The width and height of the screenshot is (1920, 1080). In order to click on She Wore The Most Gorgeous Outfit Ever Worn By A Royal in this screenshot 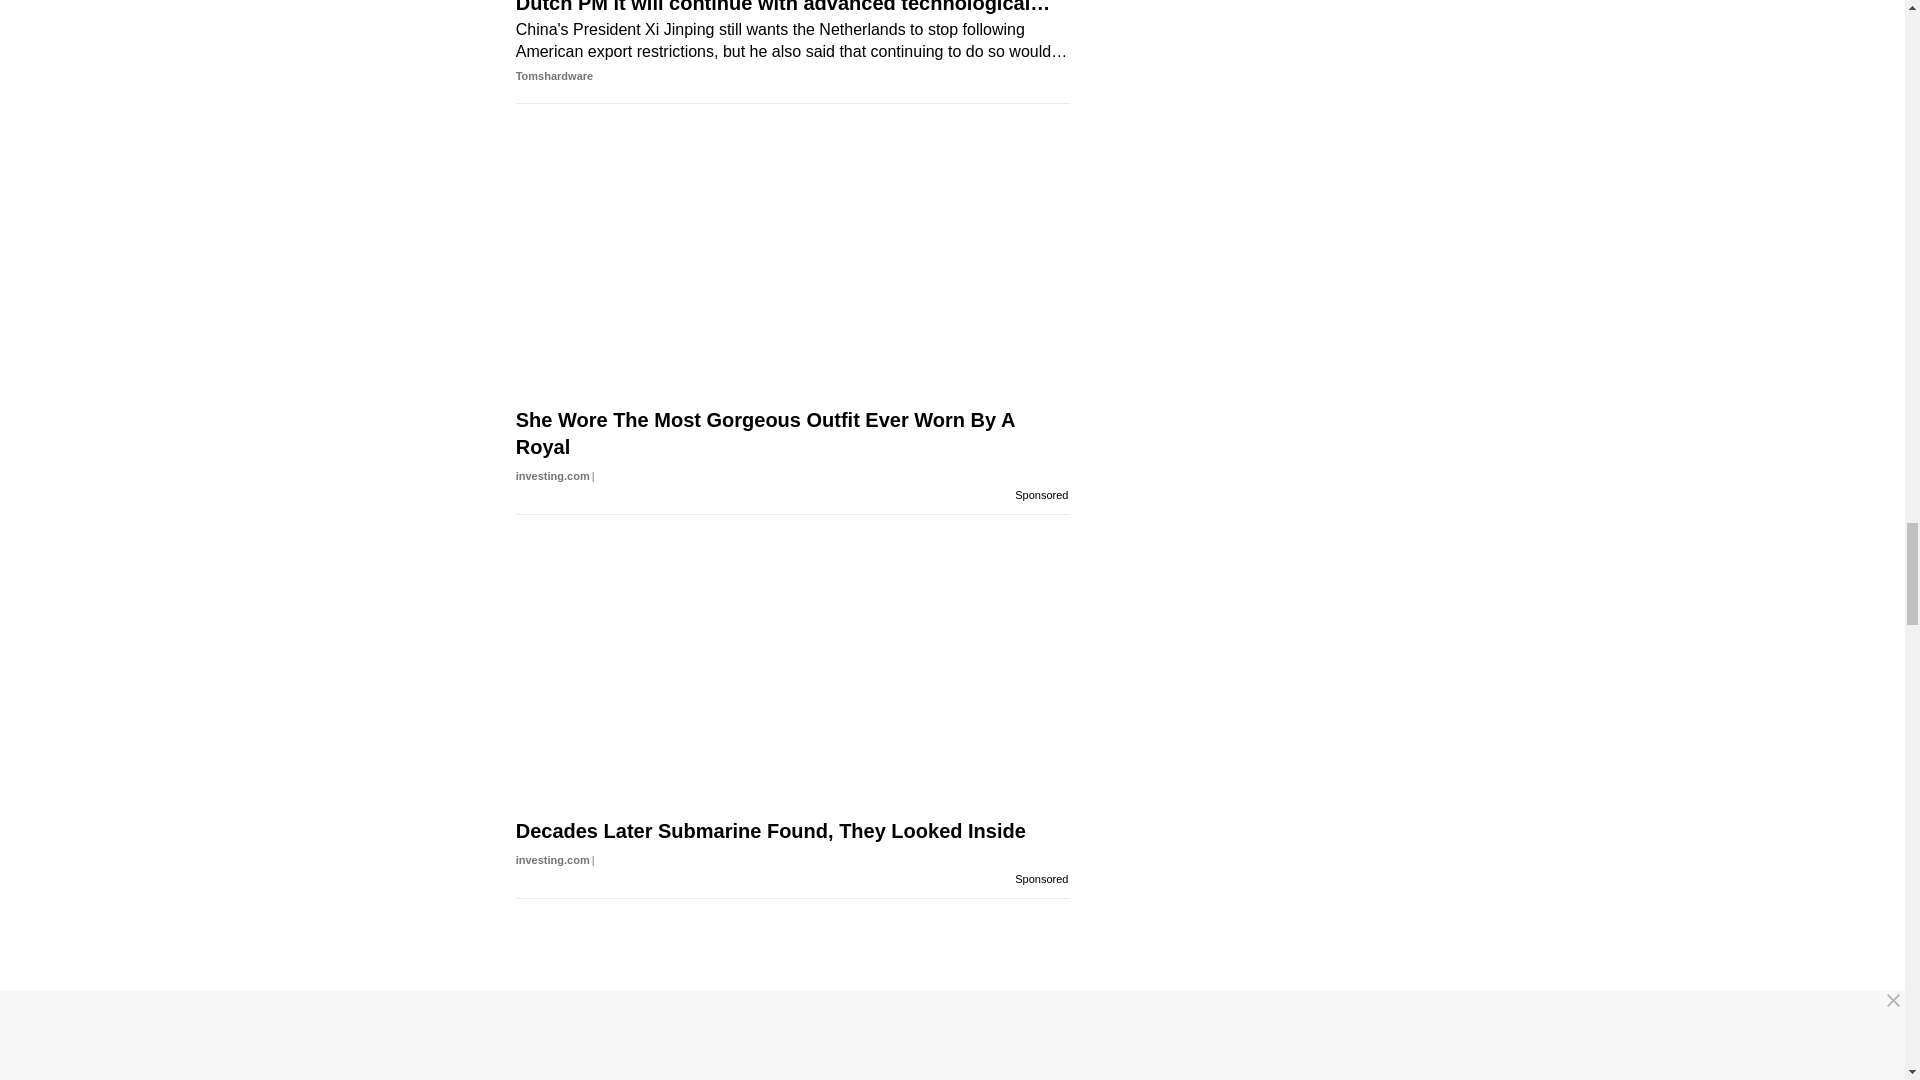, I will do `click(792, 432)`.